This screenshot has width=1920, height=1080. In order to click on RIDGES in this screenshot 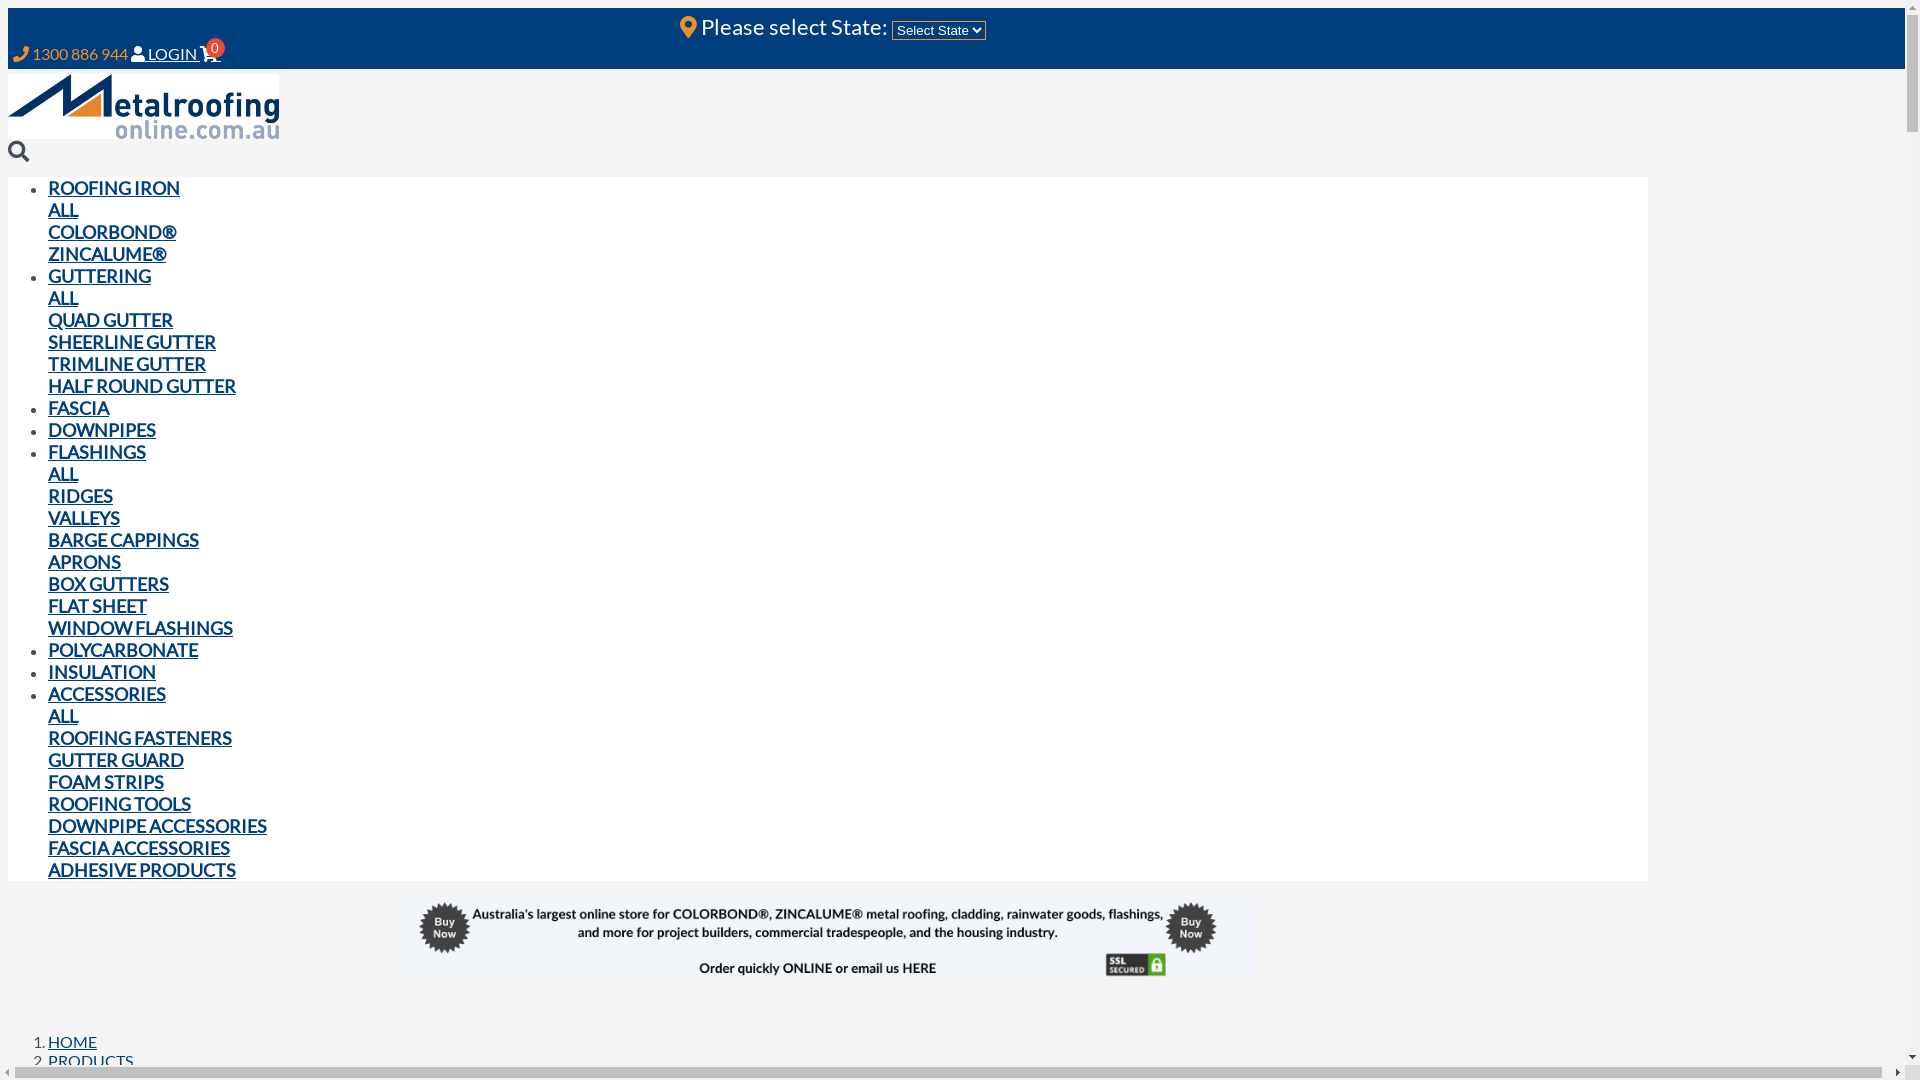, I will do `click(80, 496)`.